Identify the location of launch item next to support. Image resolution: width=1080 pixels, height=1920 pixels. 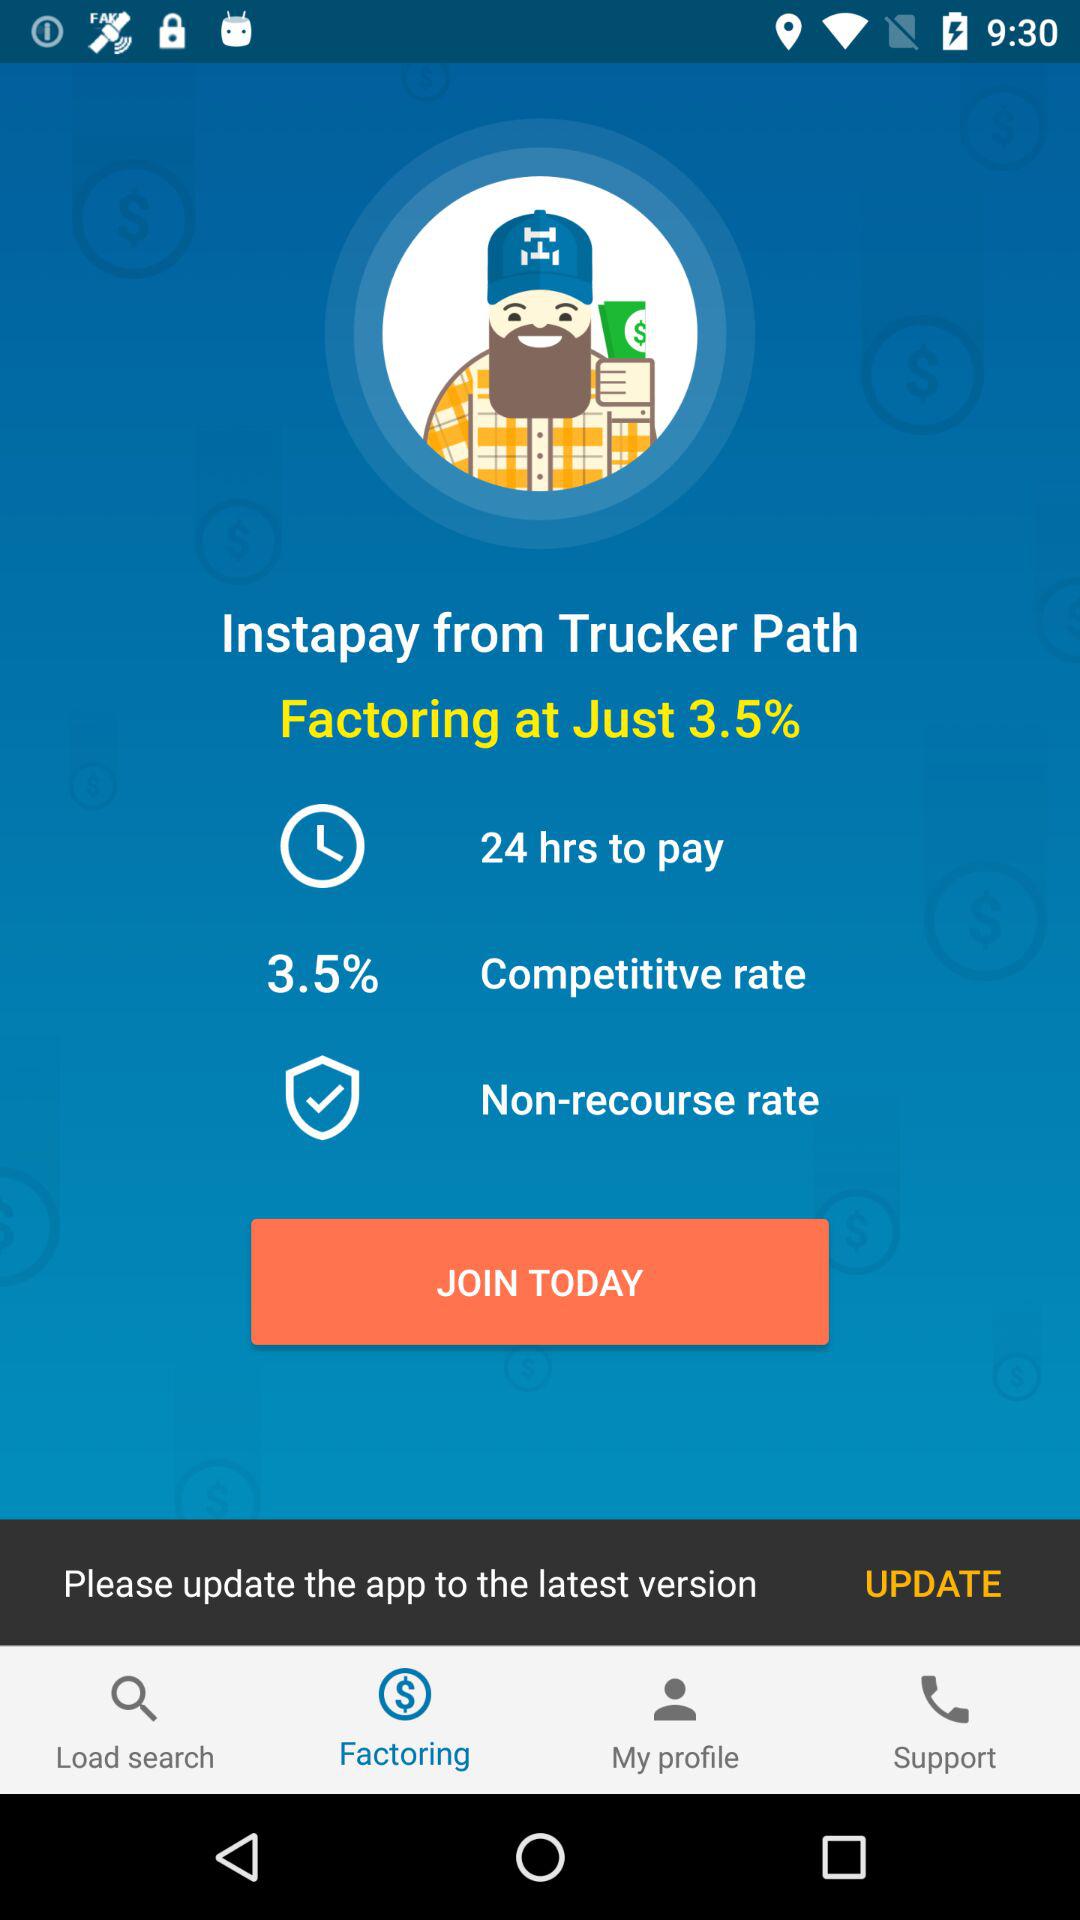
(675, 1720).